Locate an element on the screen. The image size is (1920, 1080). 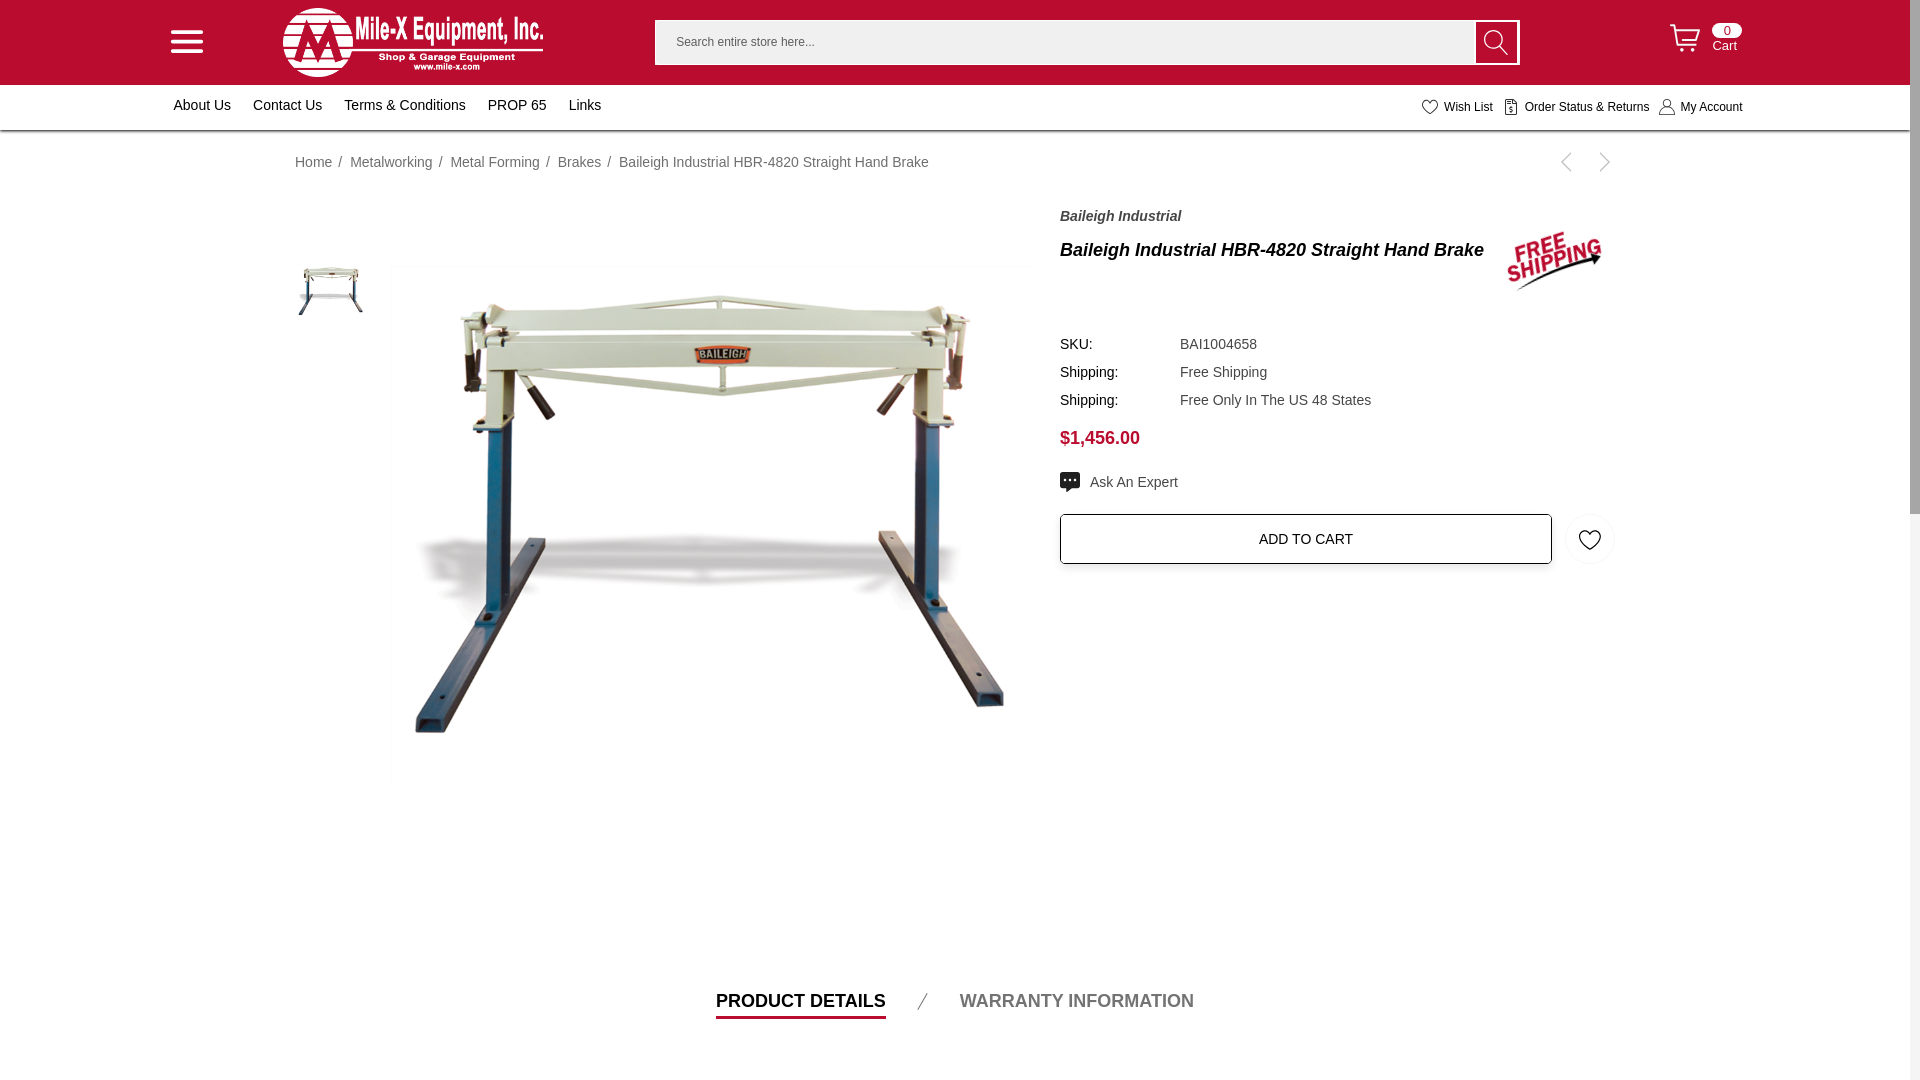
Baileigh Industrial HBR-4820 Straight Hand Brake is located at coordinates (580, 162).